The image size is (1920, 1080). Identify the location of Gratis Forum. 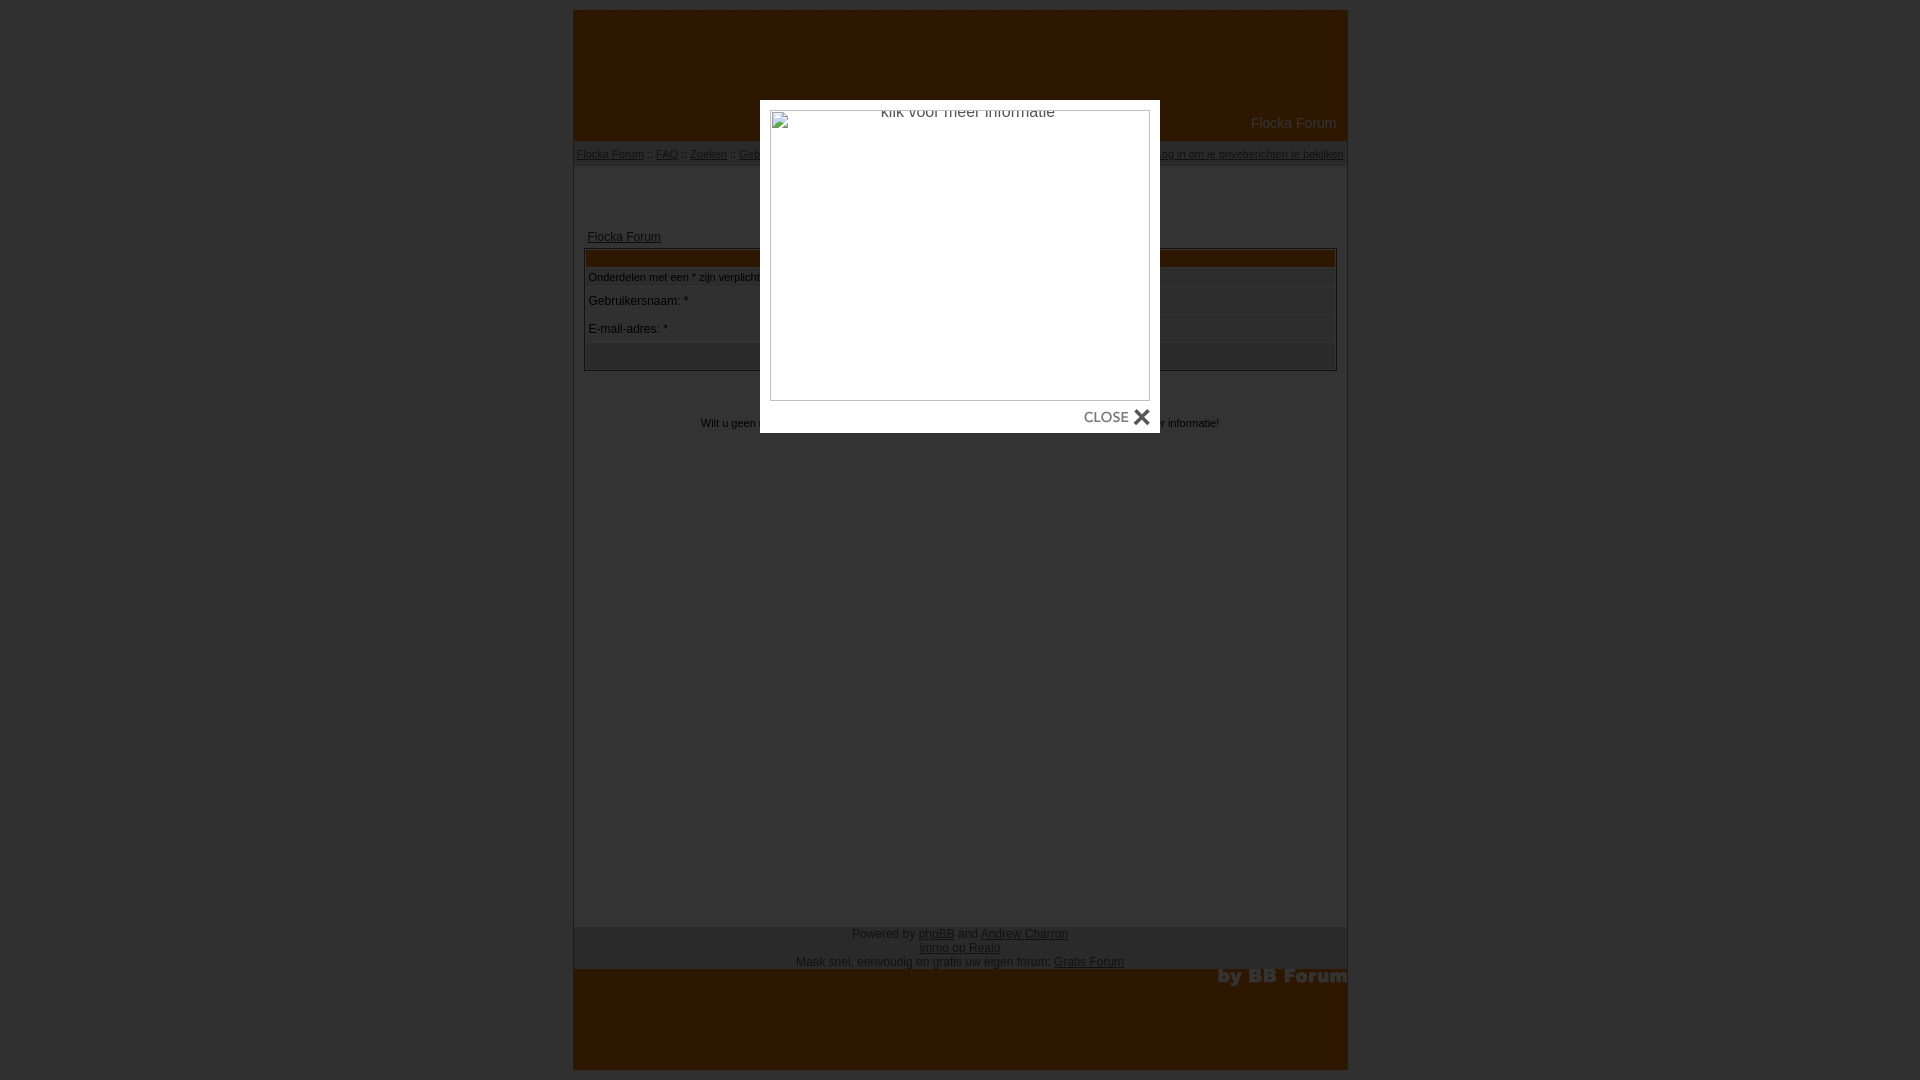
(1089, 962).